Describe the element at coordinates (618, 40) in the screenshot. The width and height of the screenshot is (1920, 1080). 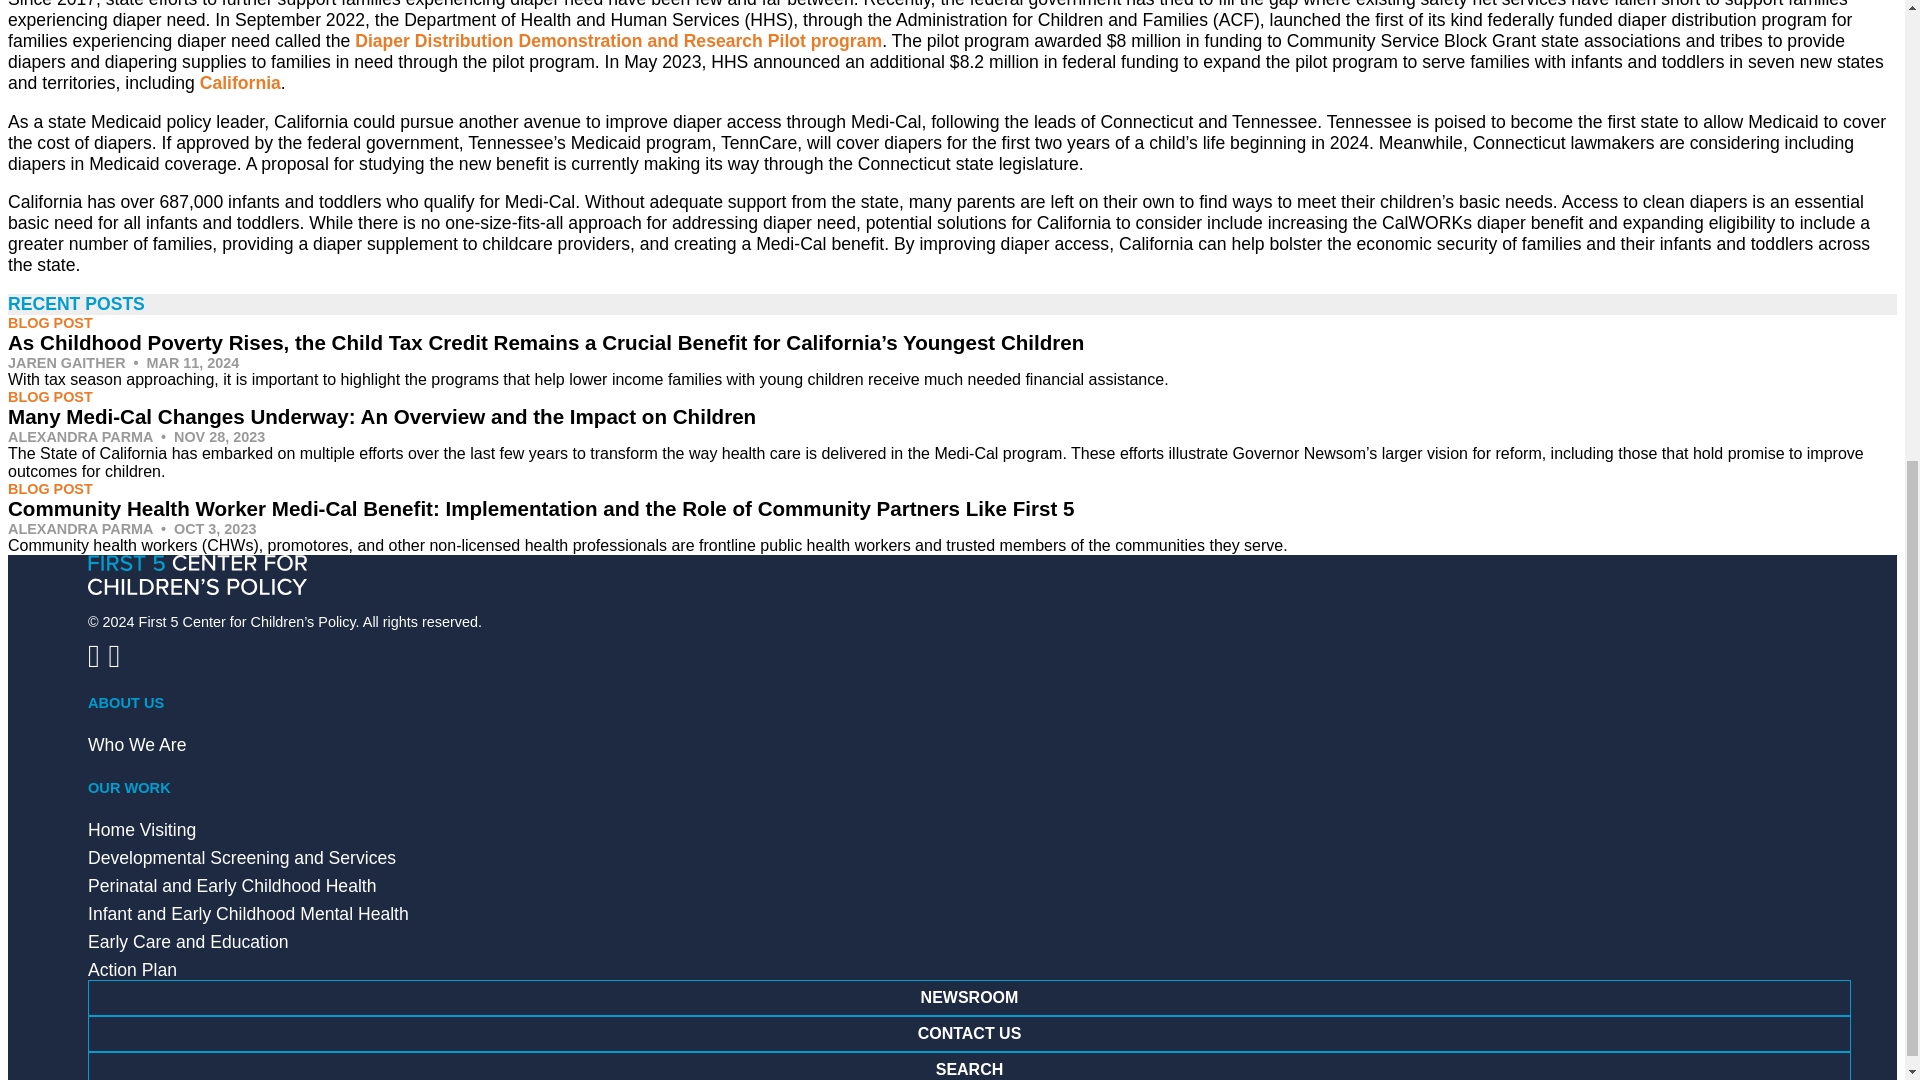
I see `Diaper Distribution Demonstration and Research Pilot program` at that location.